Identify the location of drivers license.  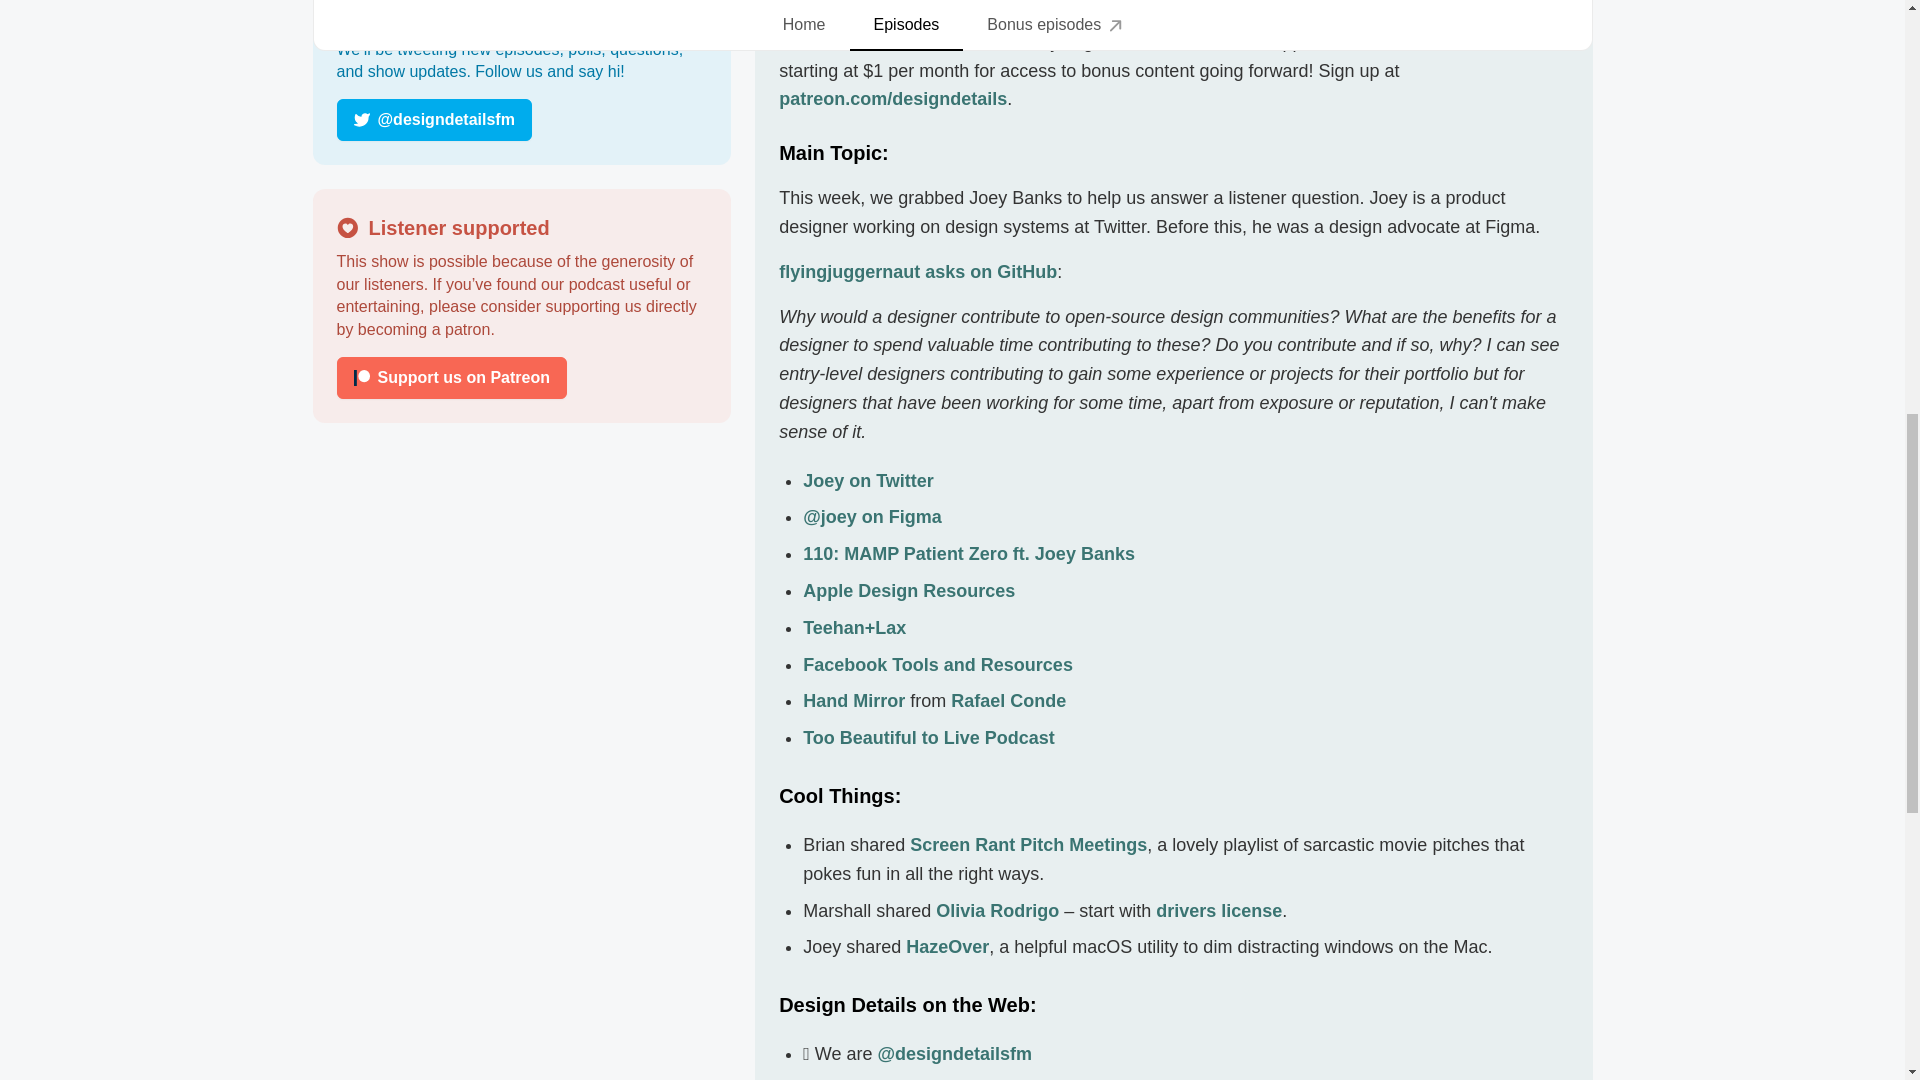
(1218, 910).